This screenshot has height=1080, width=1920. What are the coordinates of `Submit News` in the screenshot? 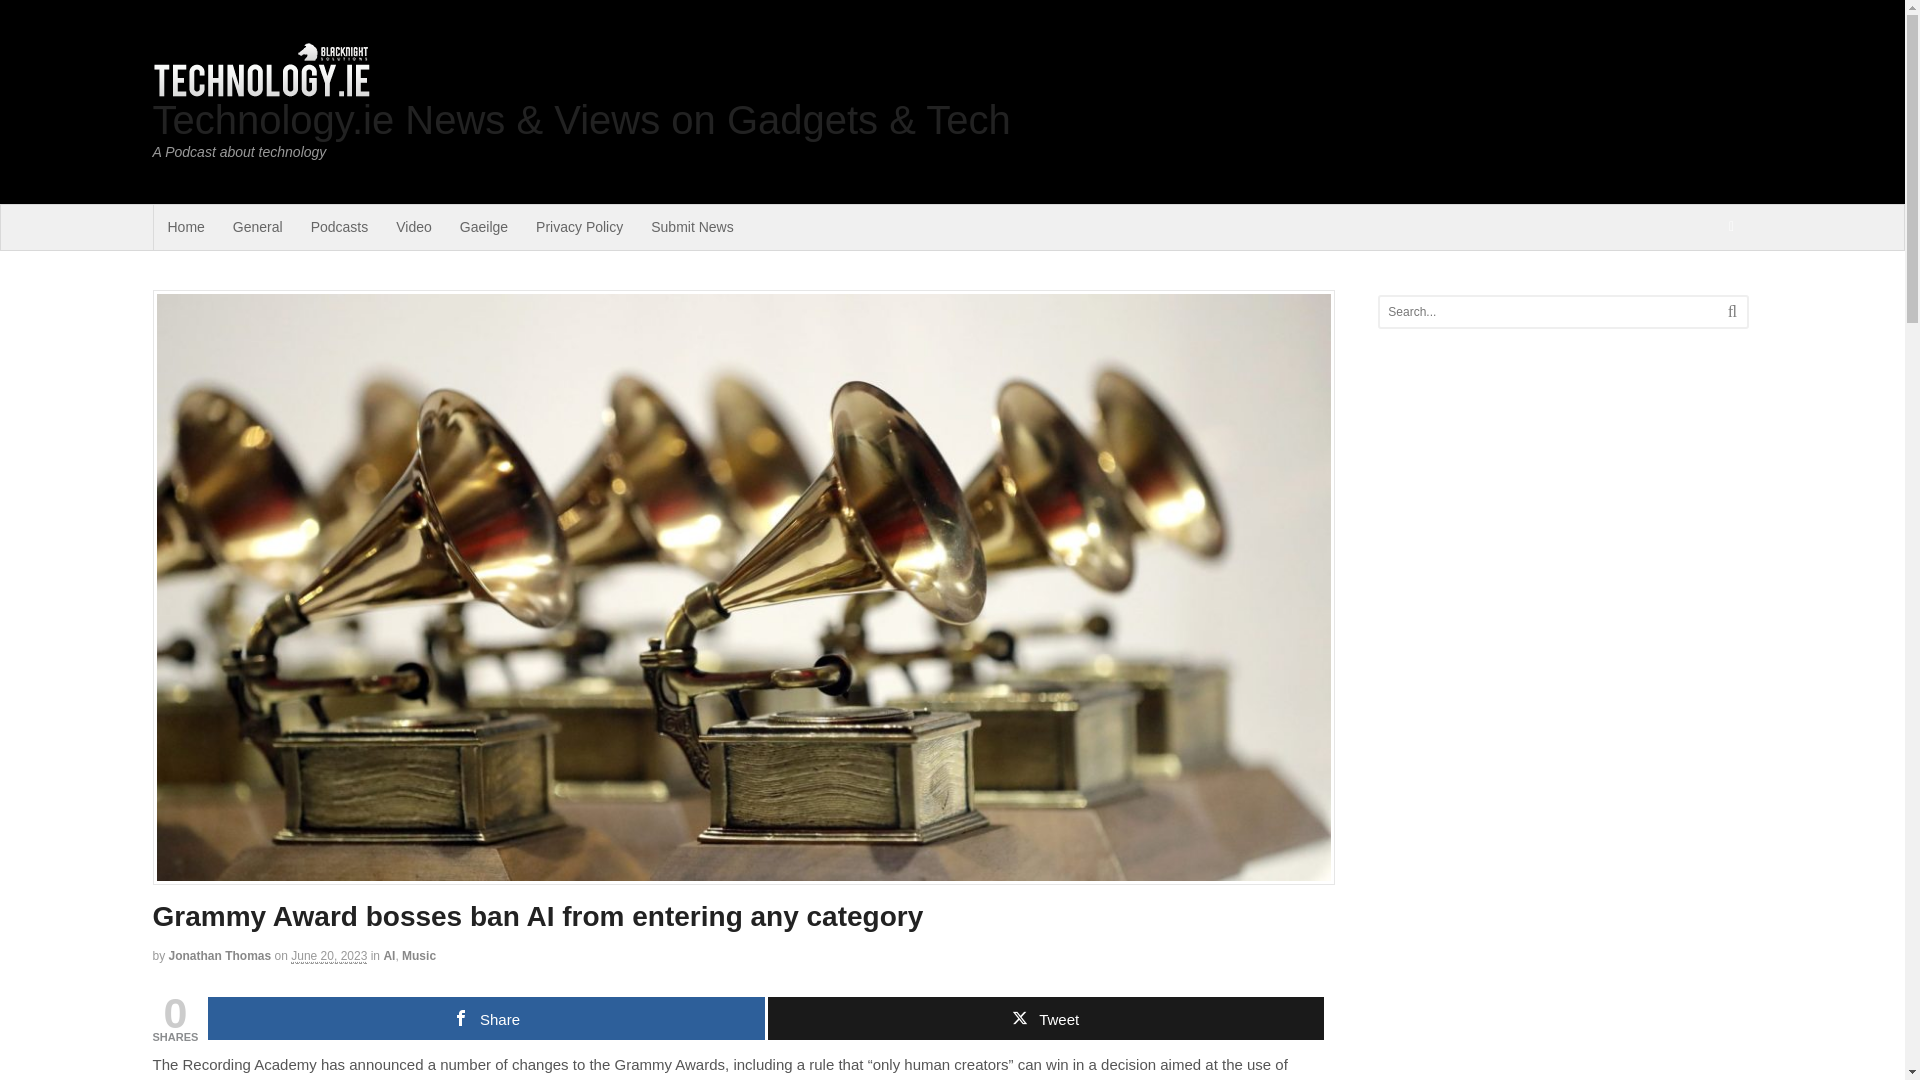 It's located at (692, 227).